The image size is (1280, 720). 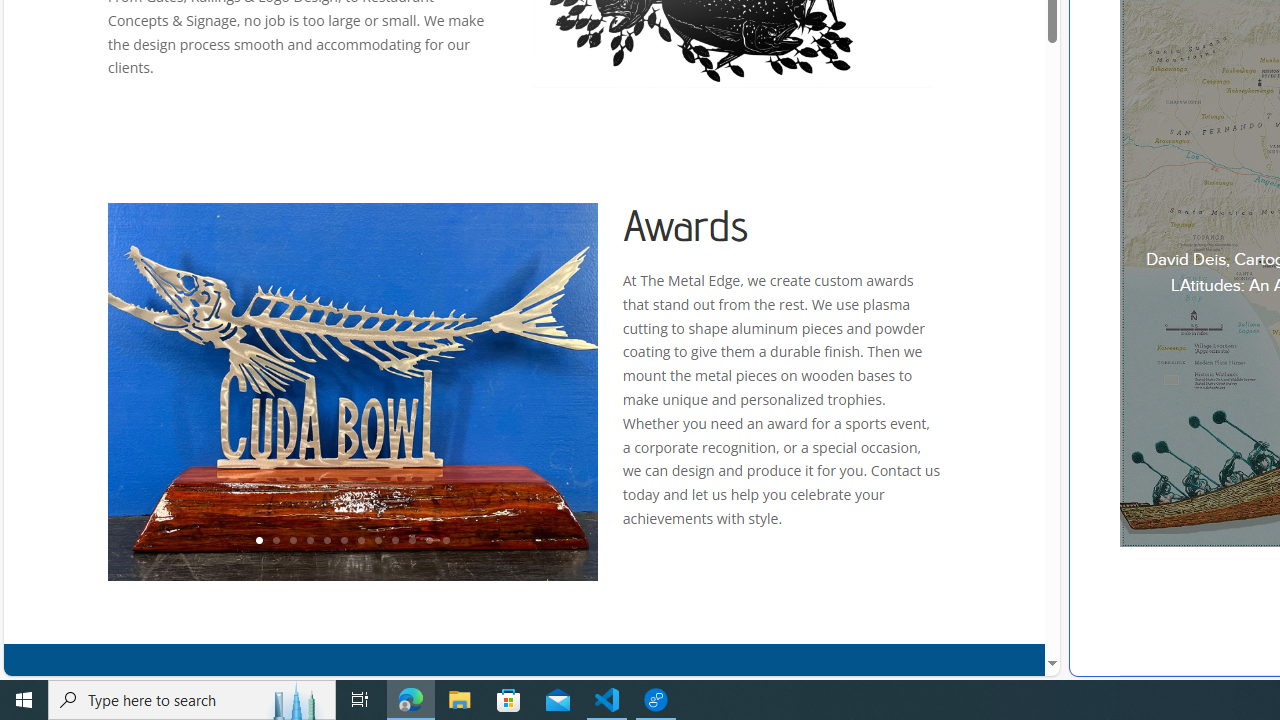 I want to click on 4, so click(x=309, y=541).